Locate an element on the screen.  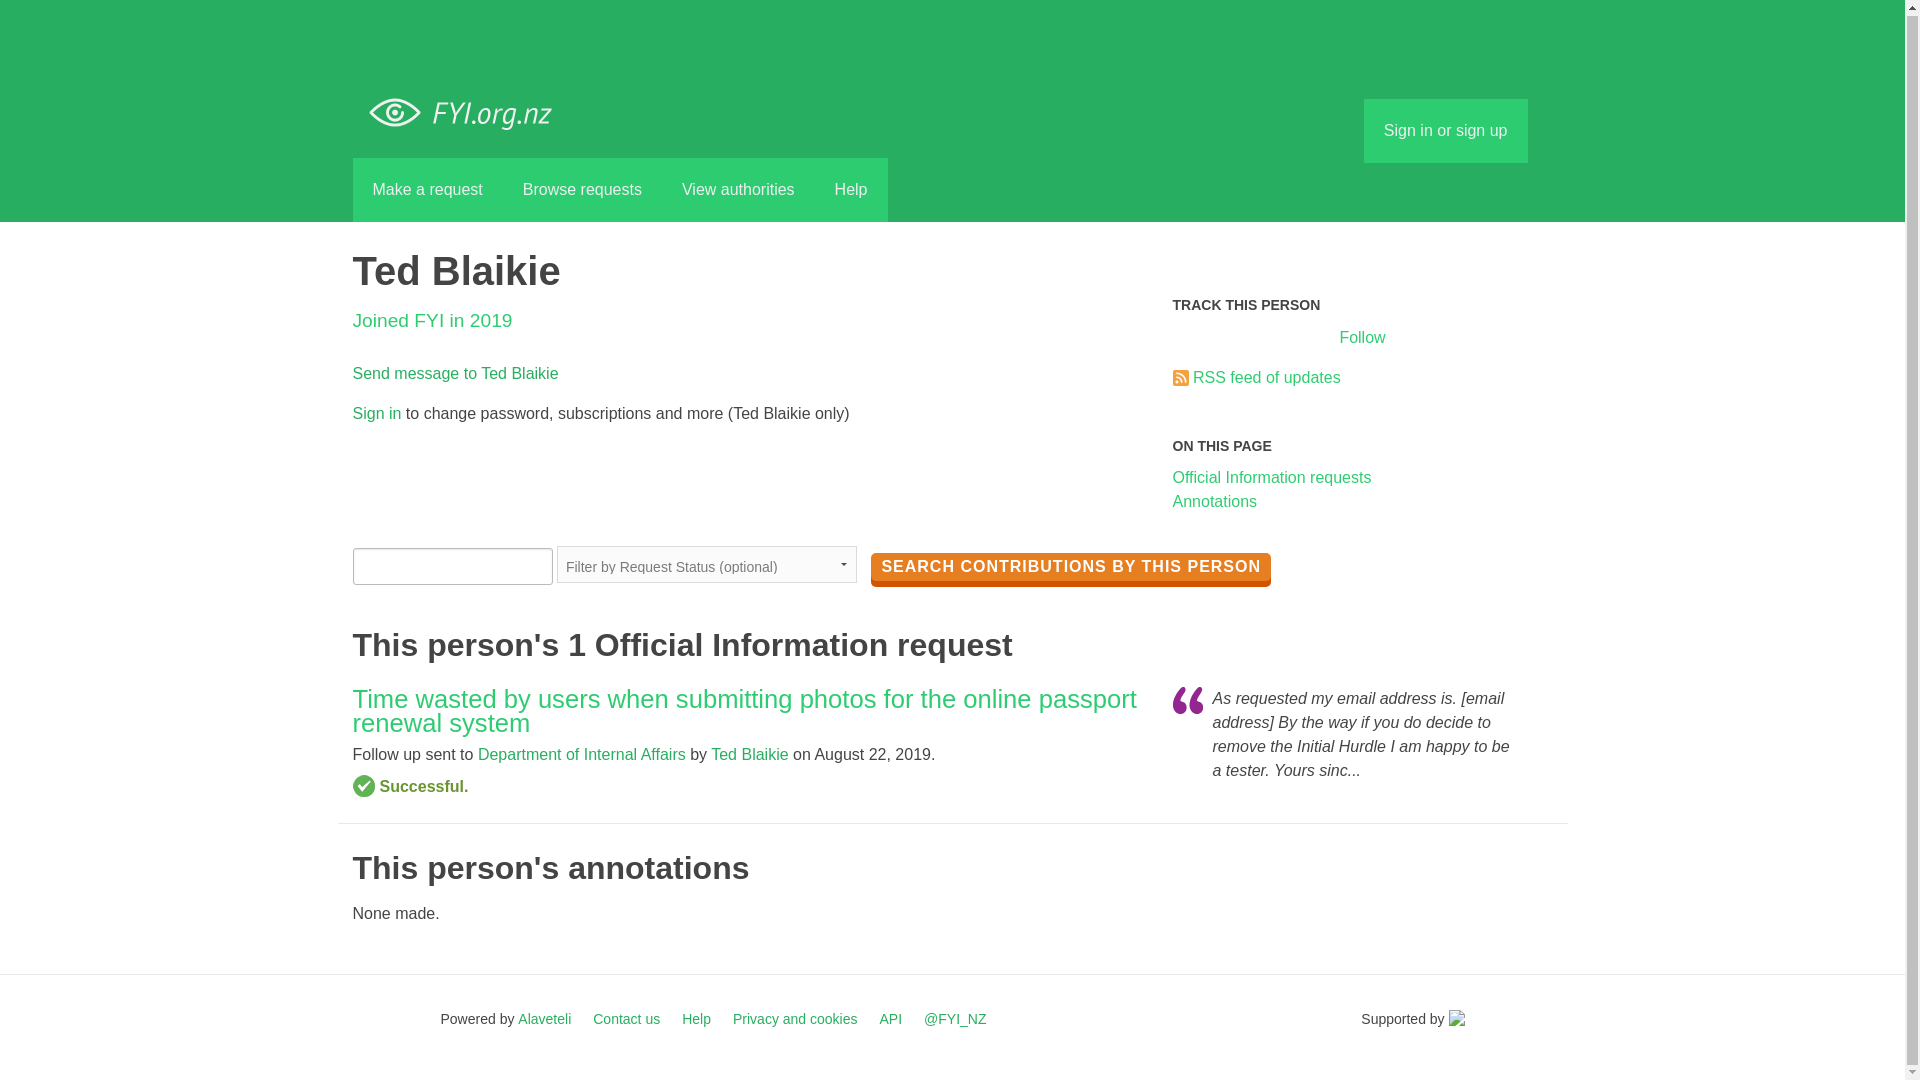
FYI is located at coordinates (468, 113).